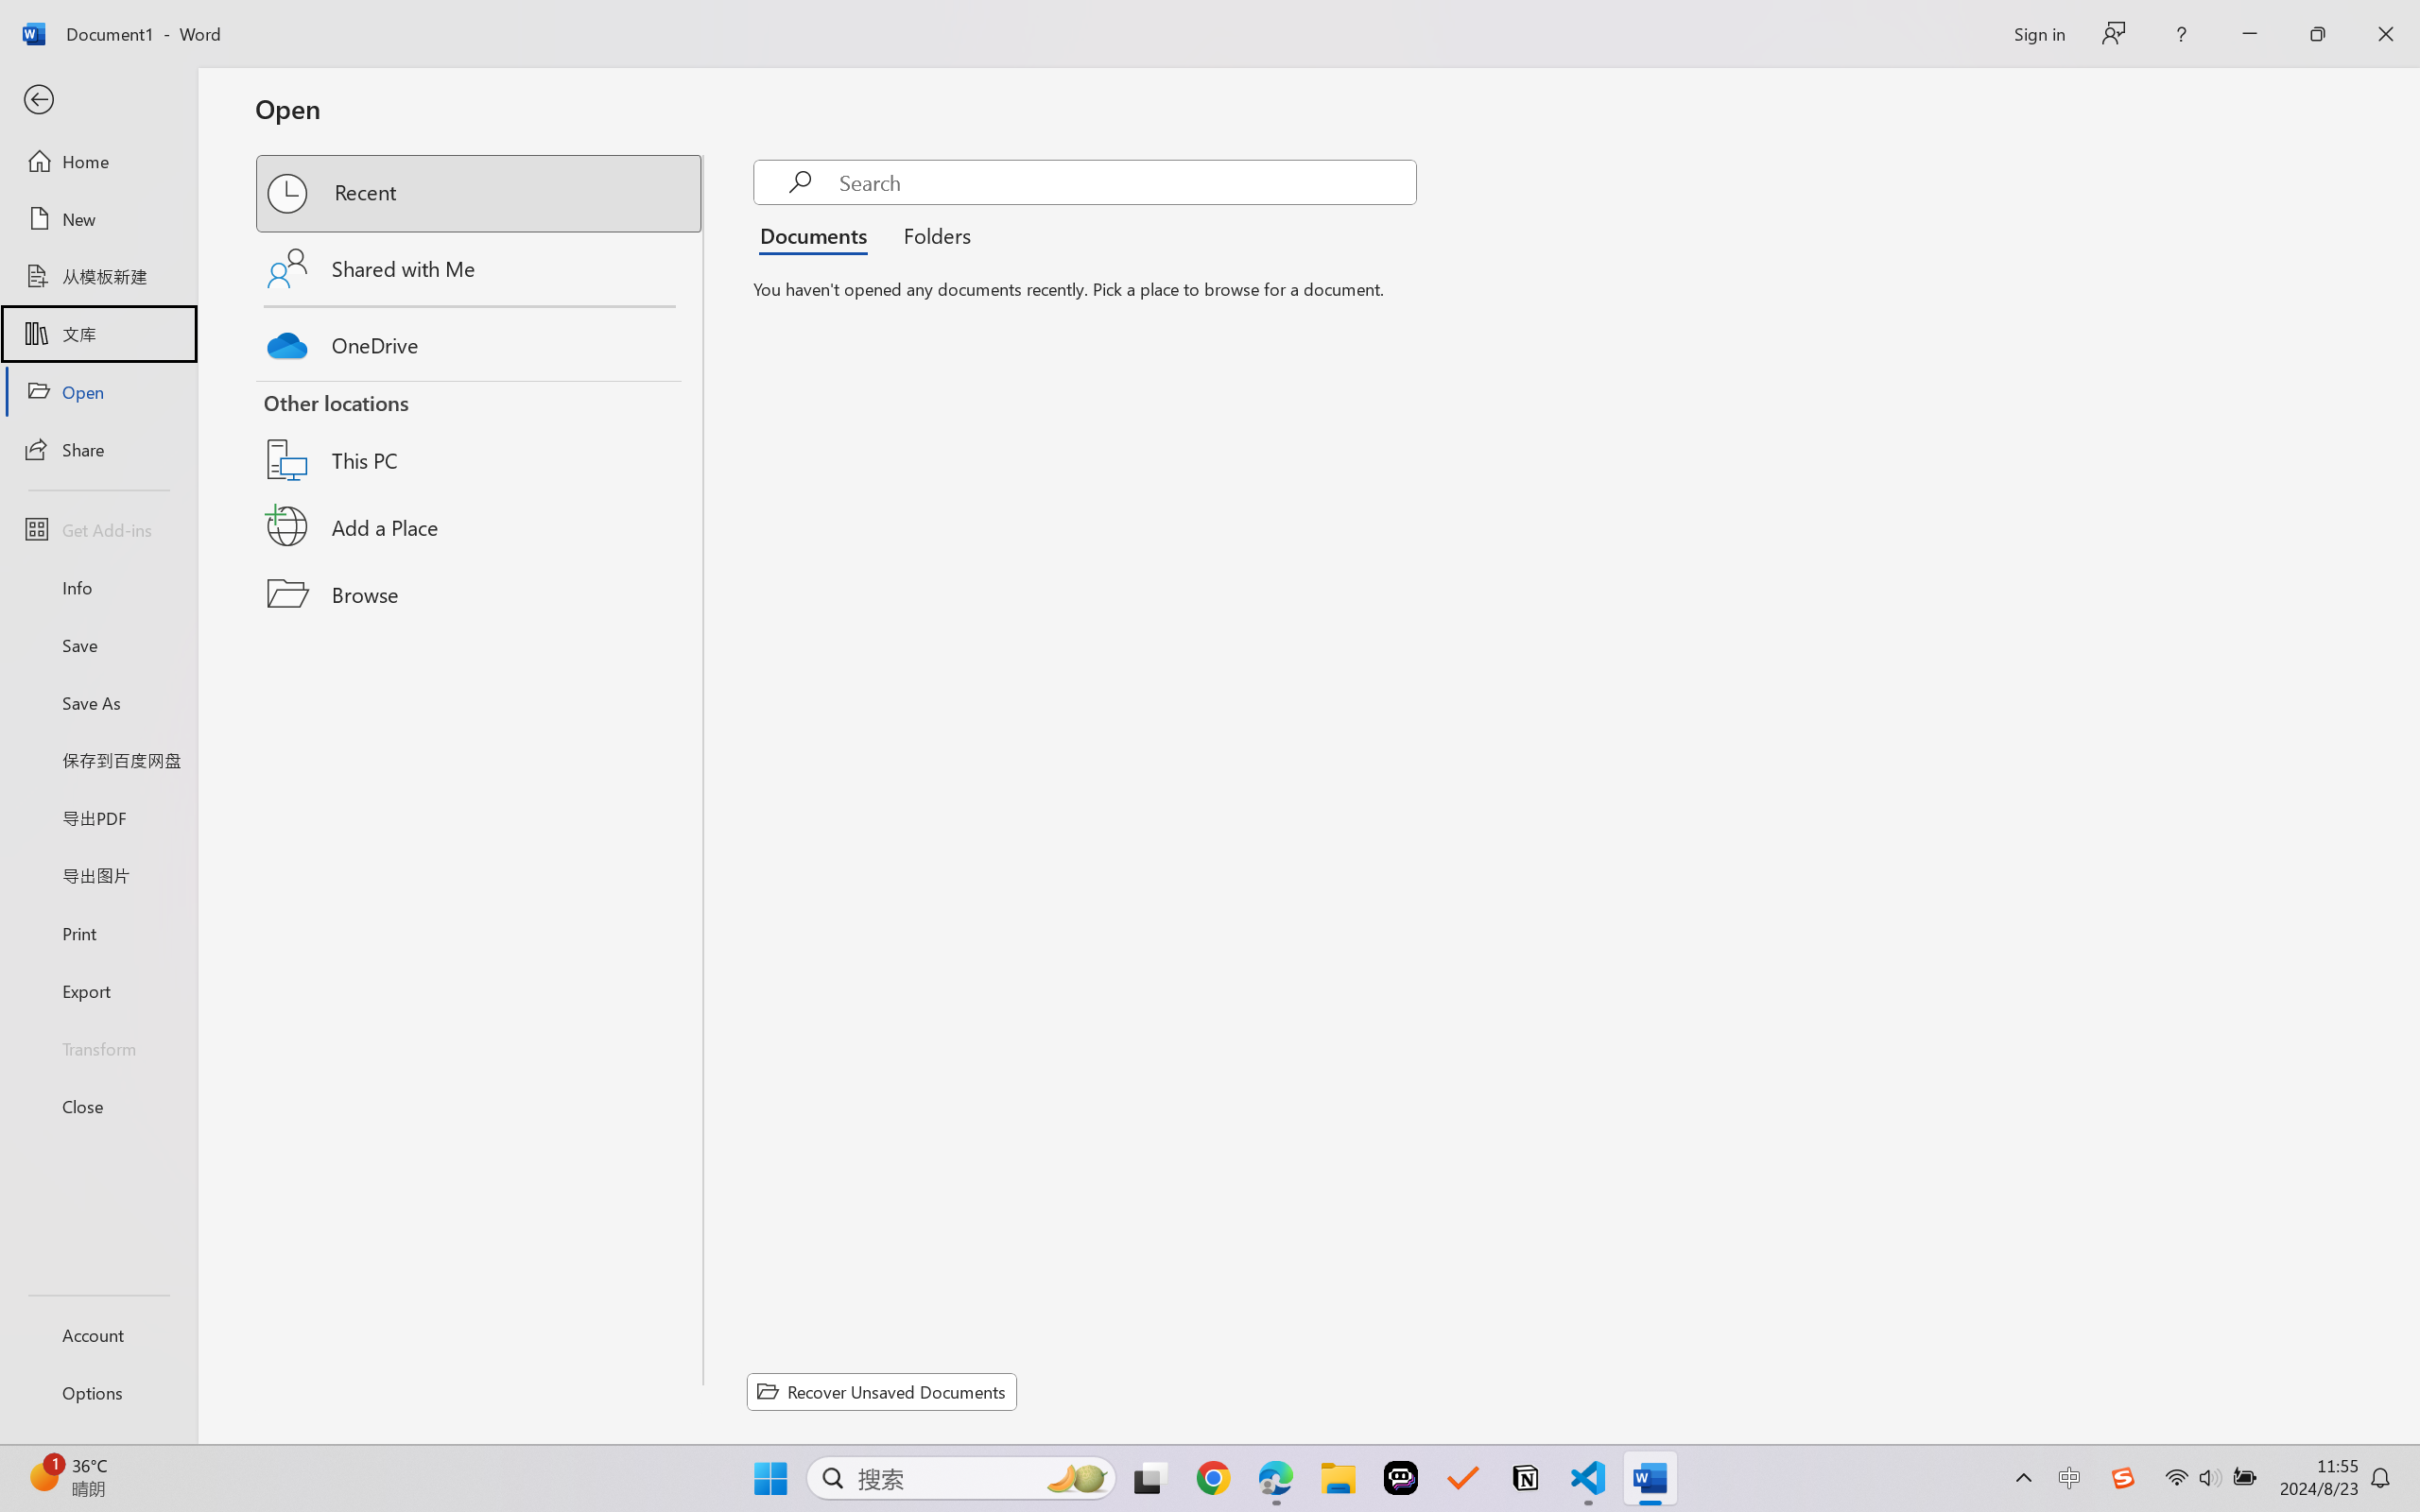 The height and width of the screenshot is (1512, 2420). I want to click on Add a Place, so click(480, 526).